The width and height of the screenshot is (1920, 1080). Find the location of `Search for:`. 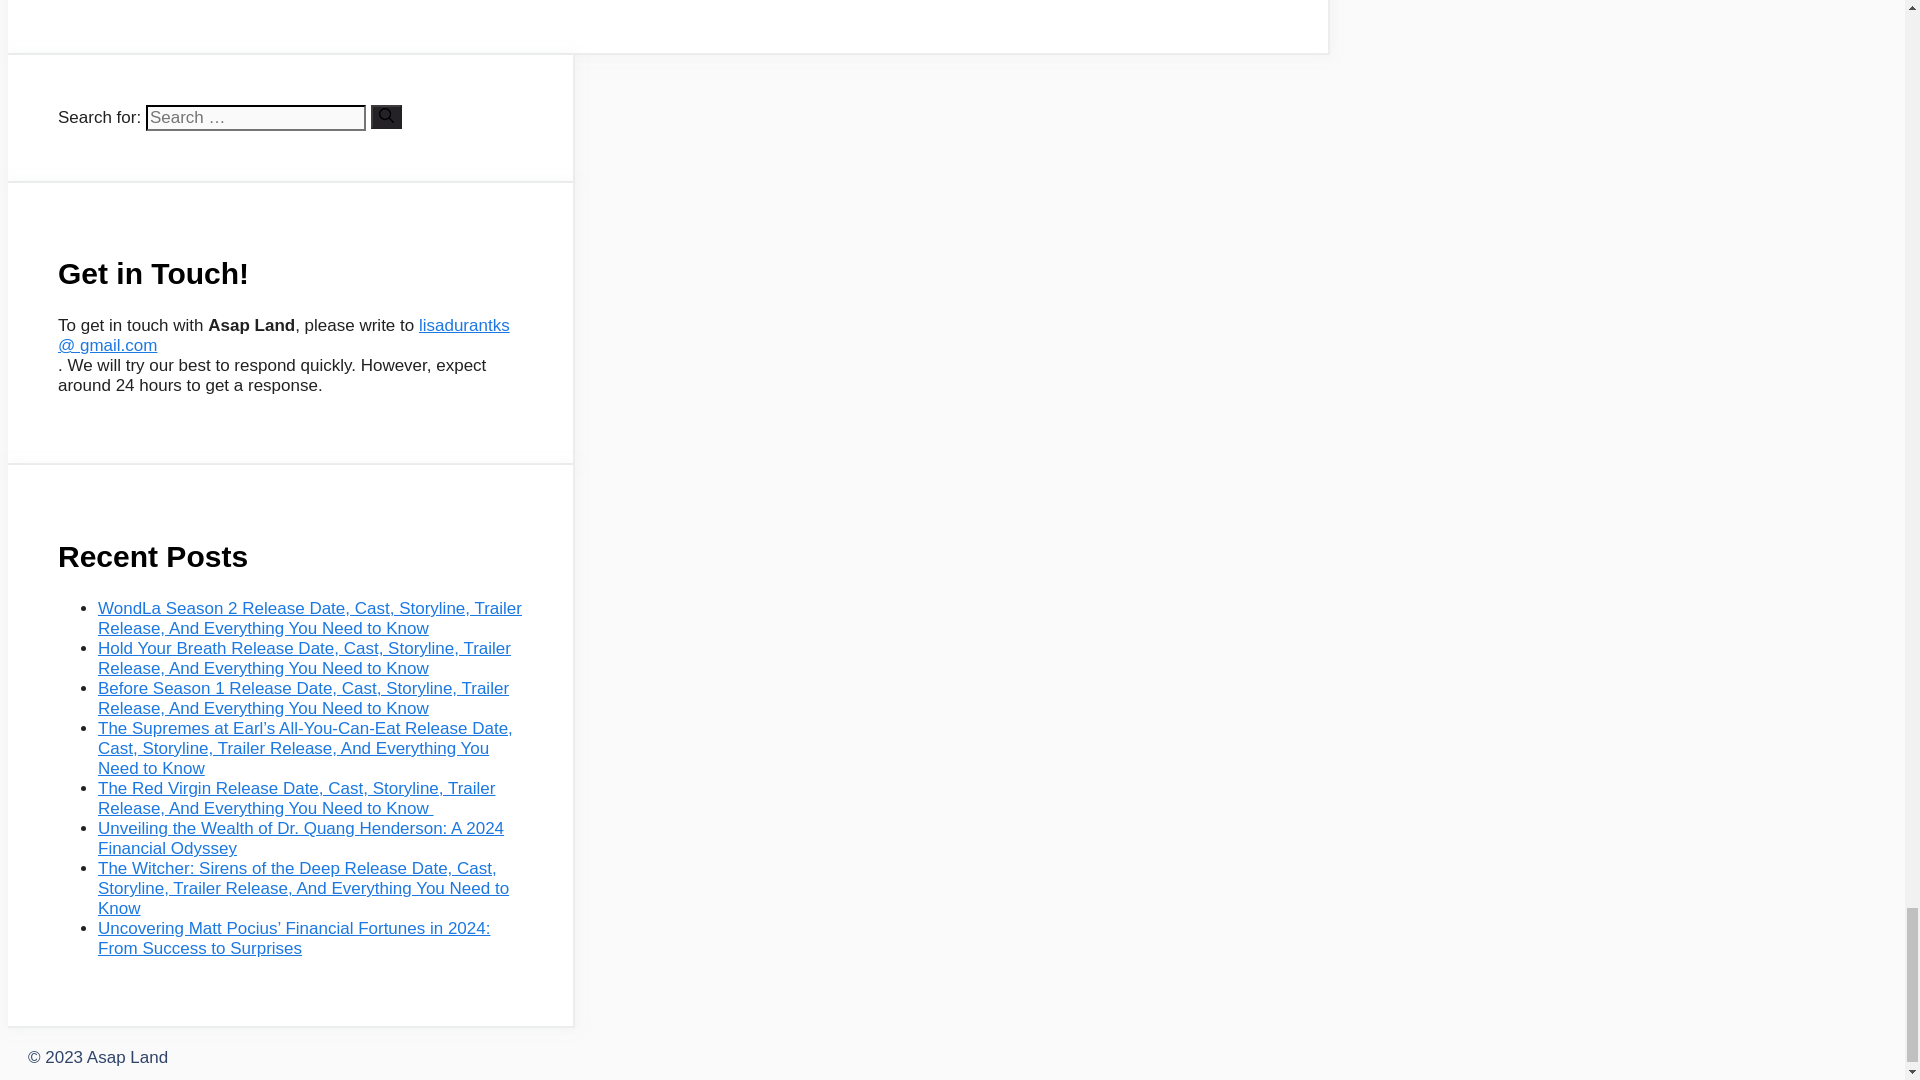

Search for: is located at coordinates (256, 117).